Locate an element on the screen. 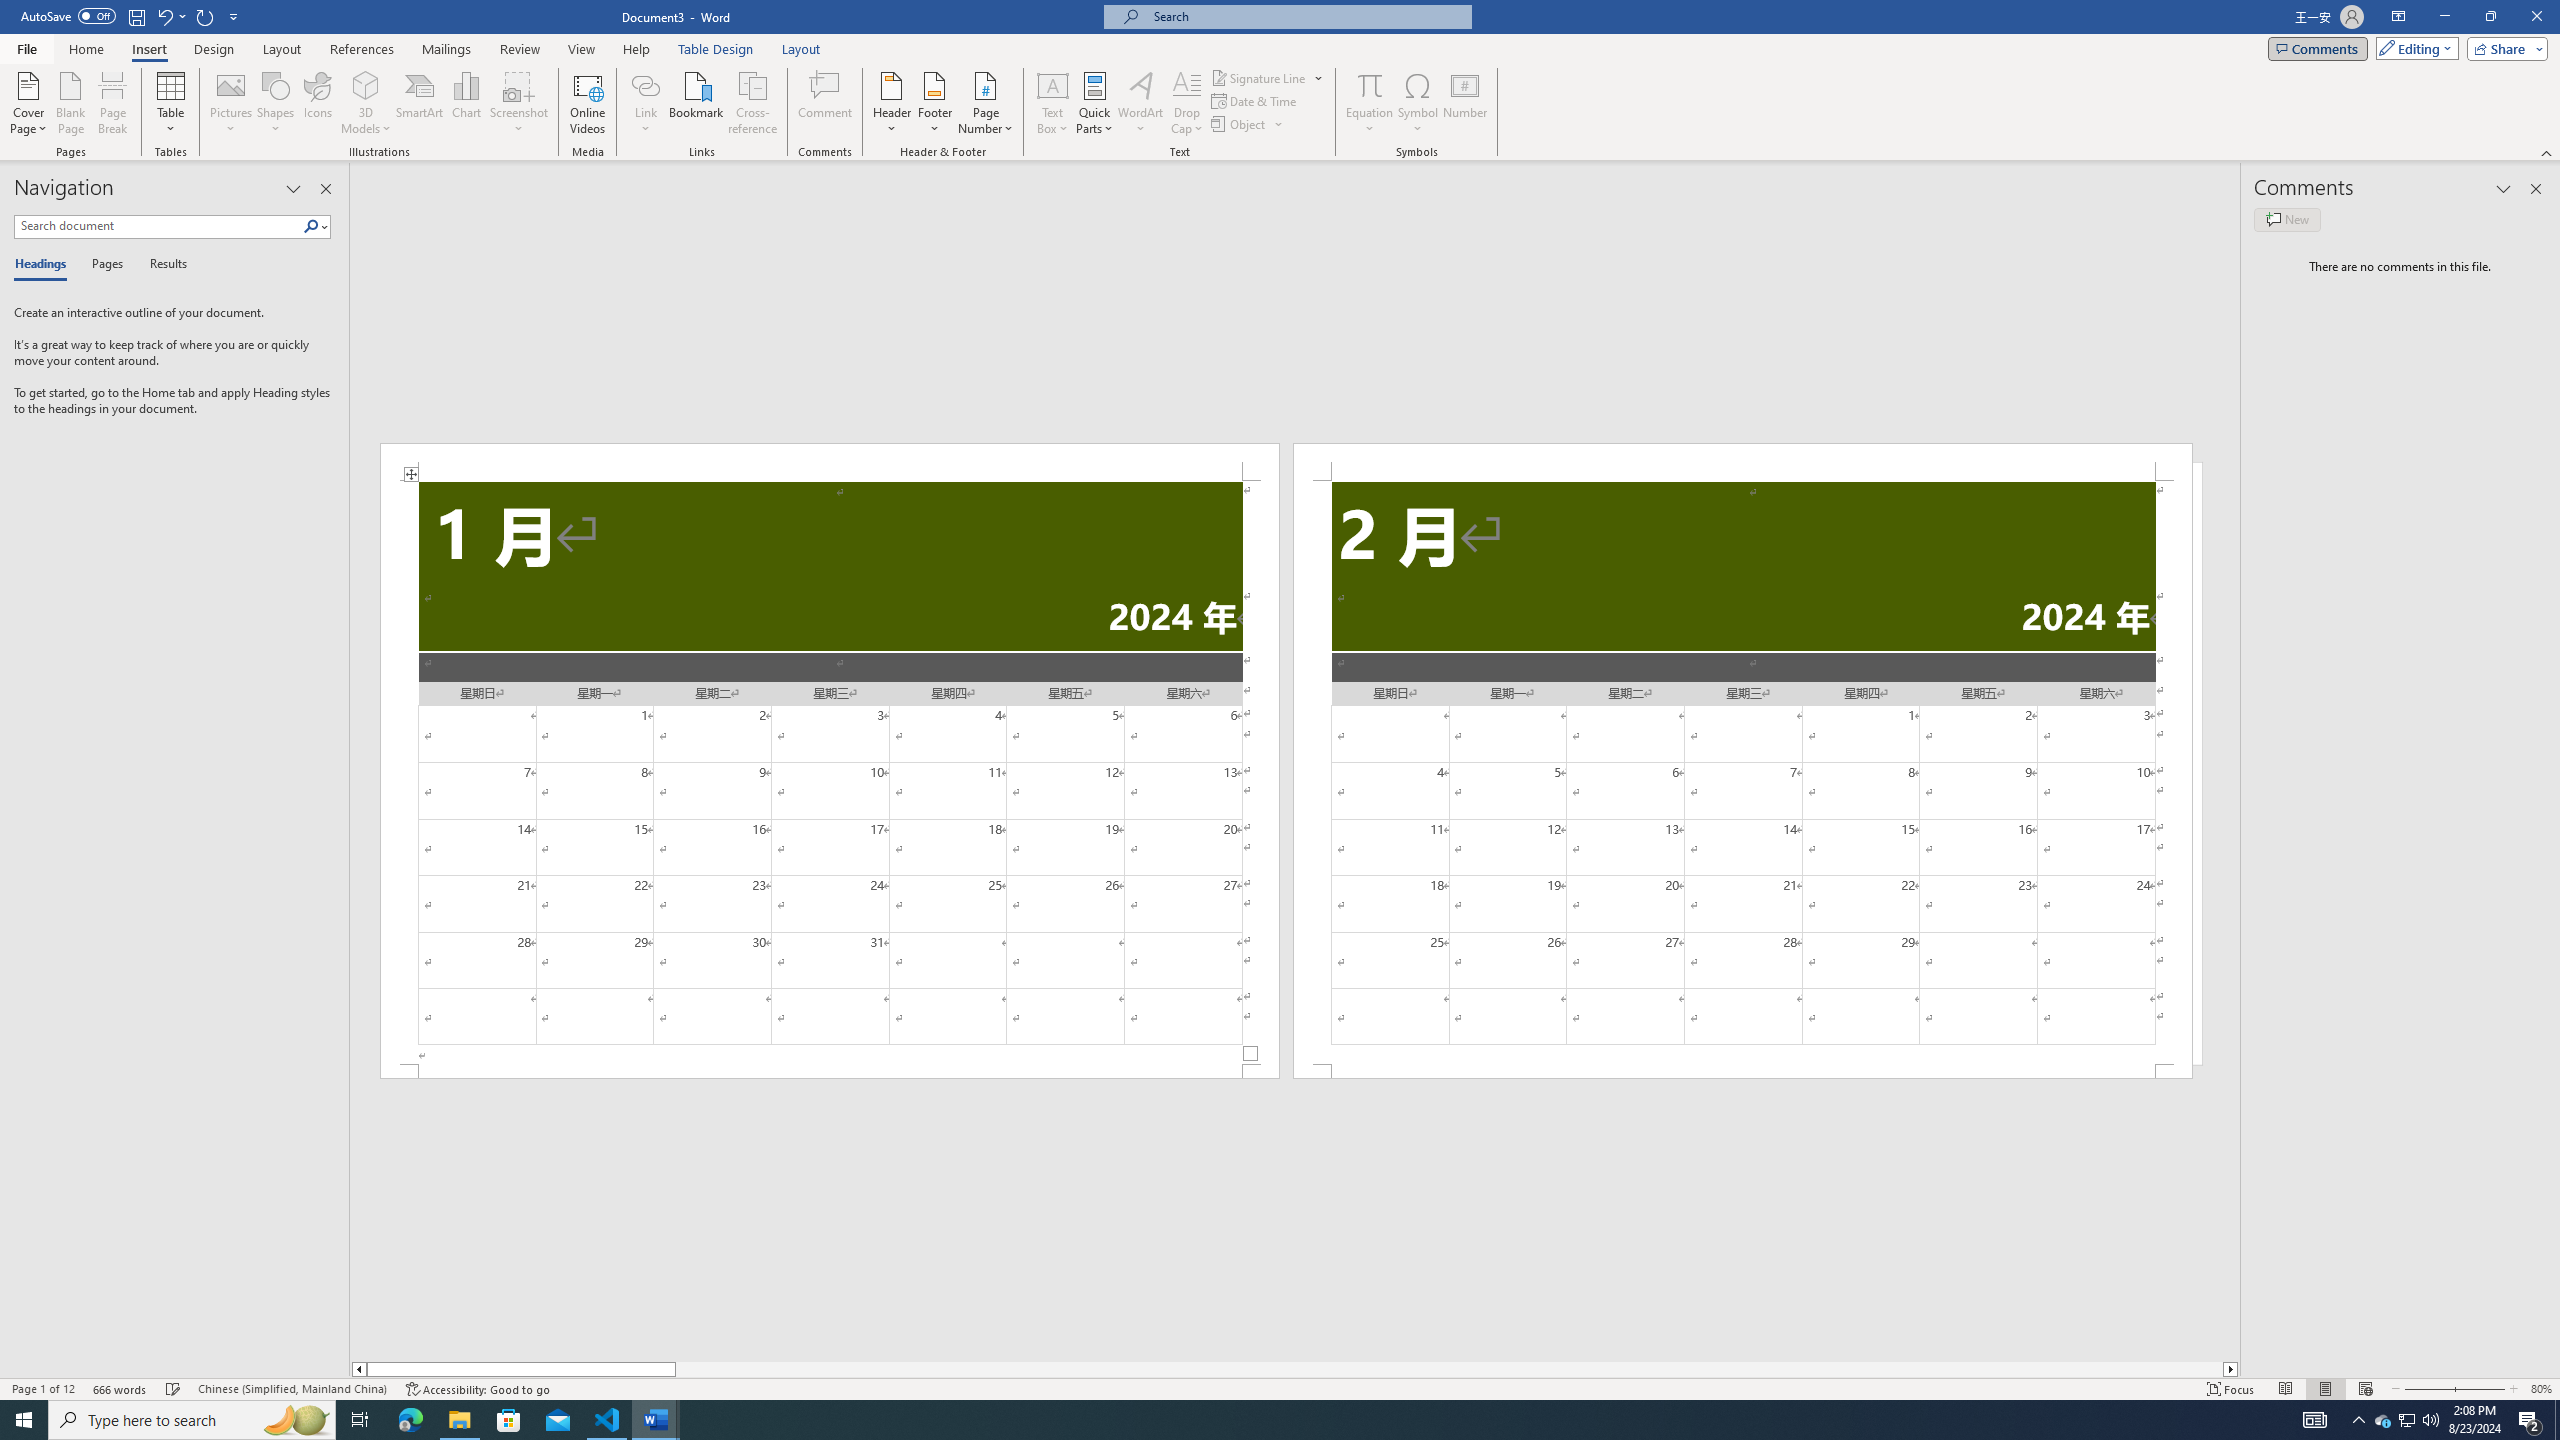  Search document is located at coordinates (158, 226).